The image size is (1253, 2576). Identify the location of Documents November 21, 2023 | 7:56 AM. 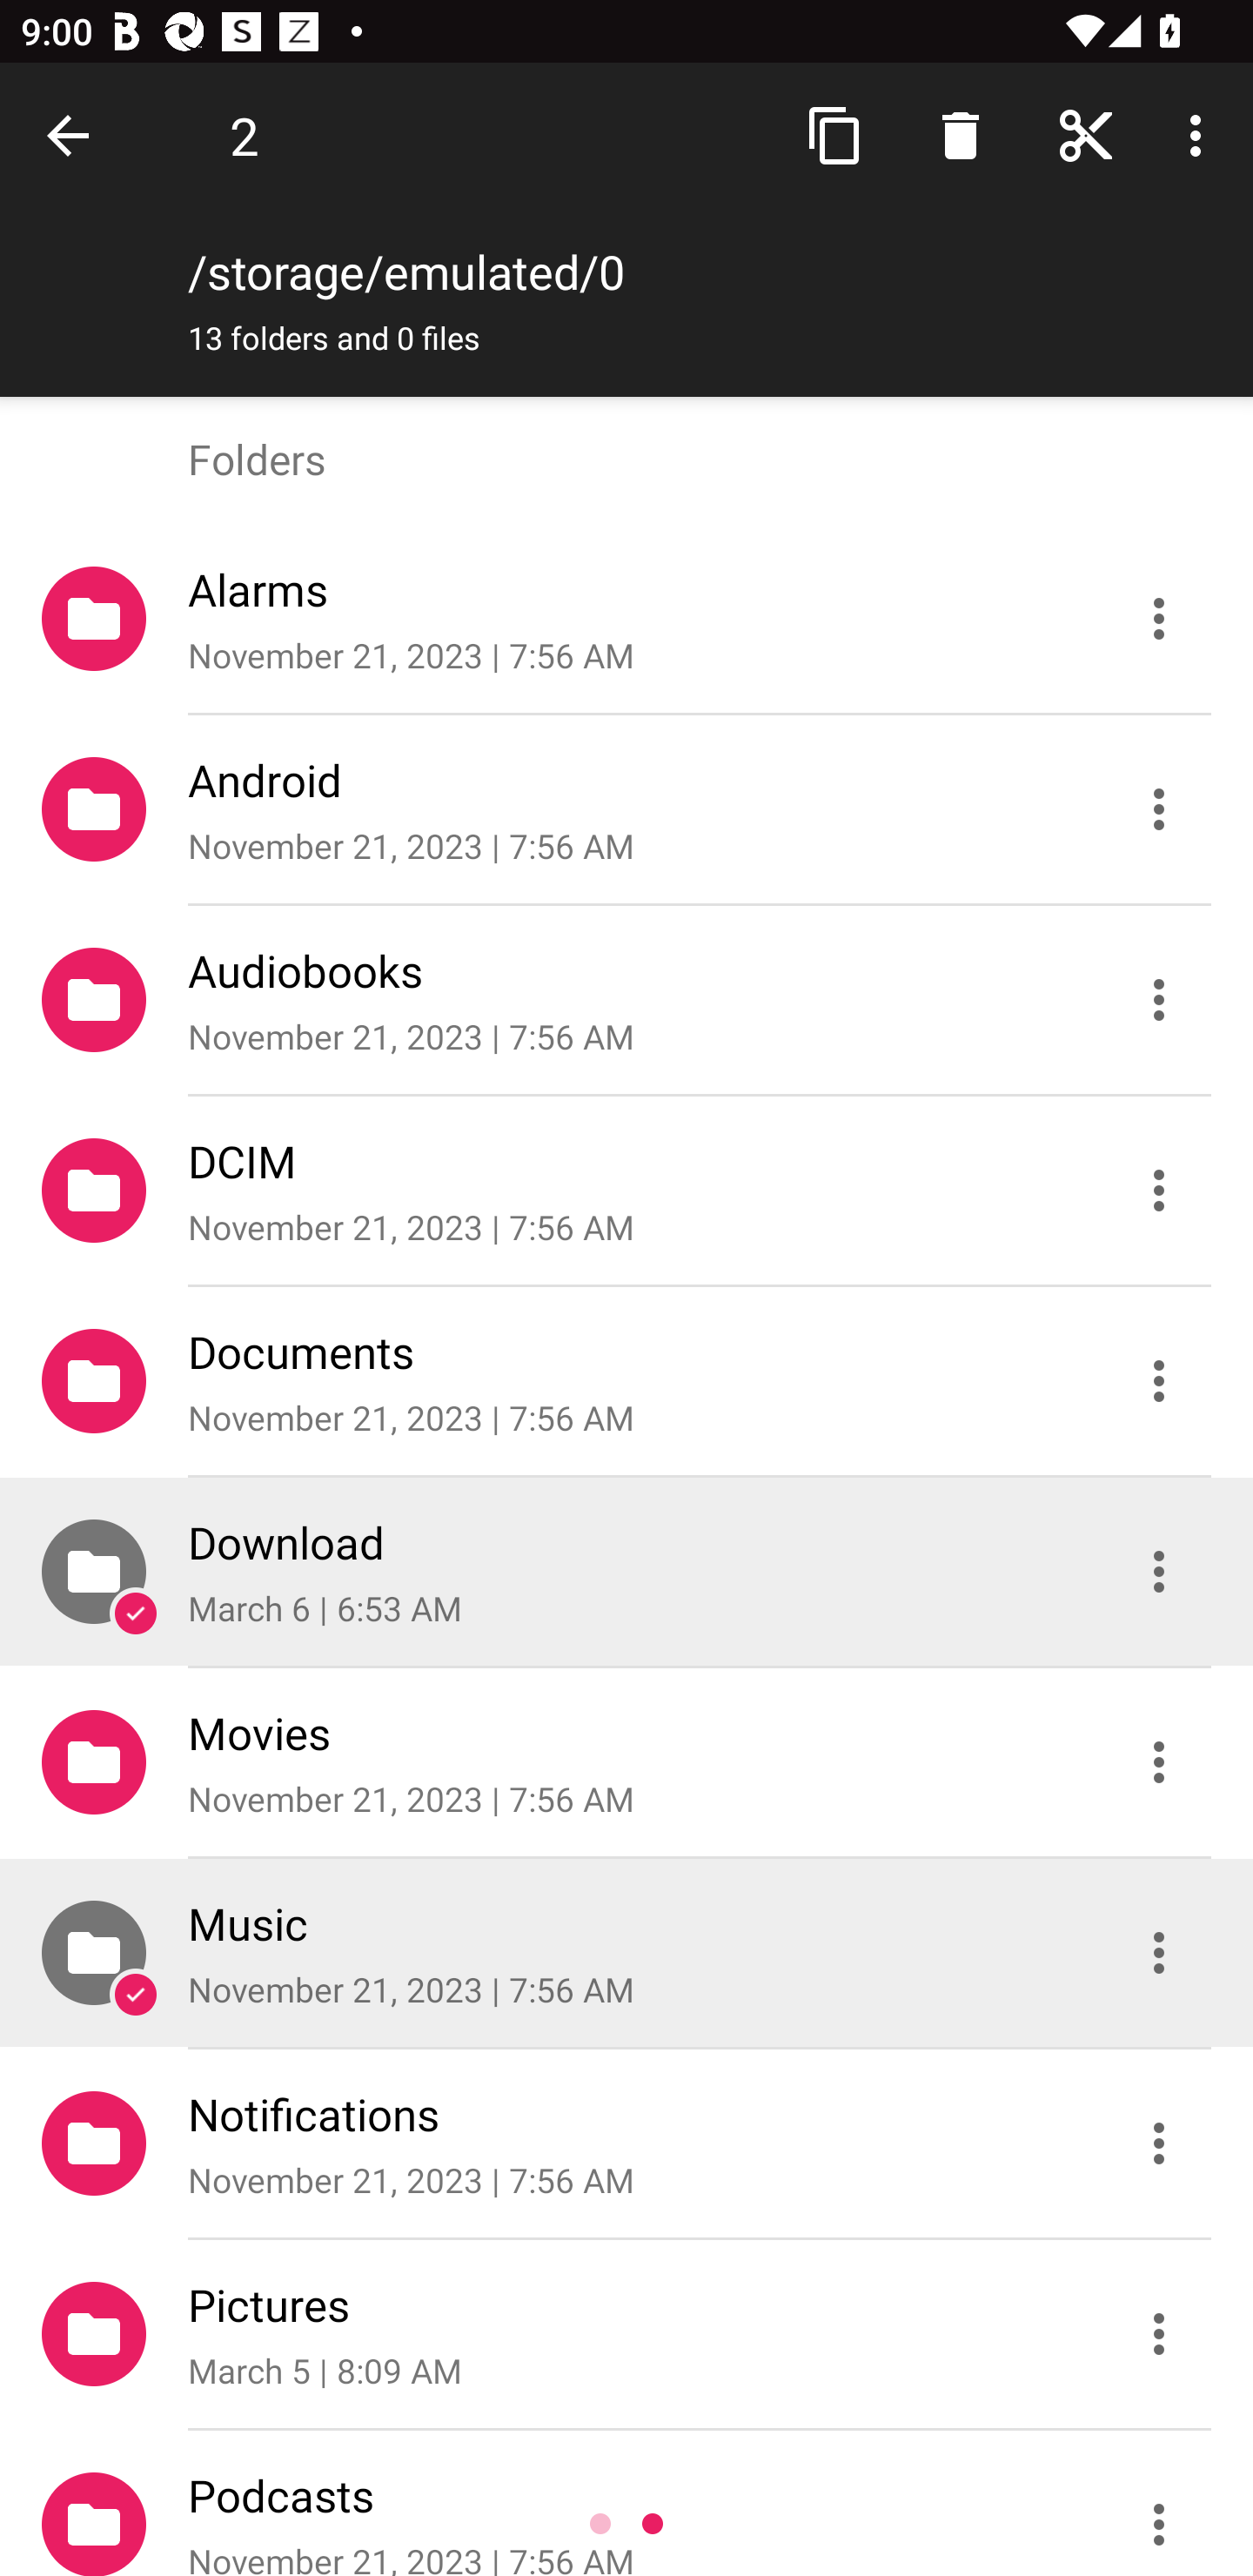
(626, 1382).